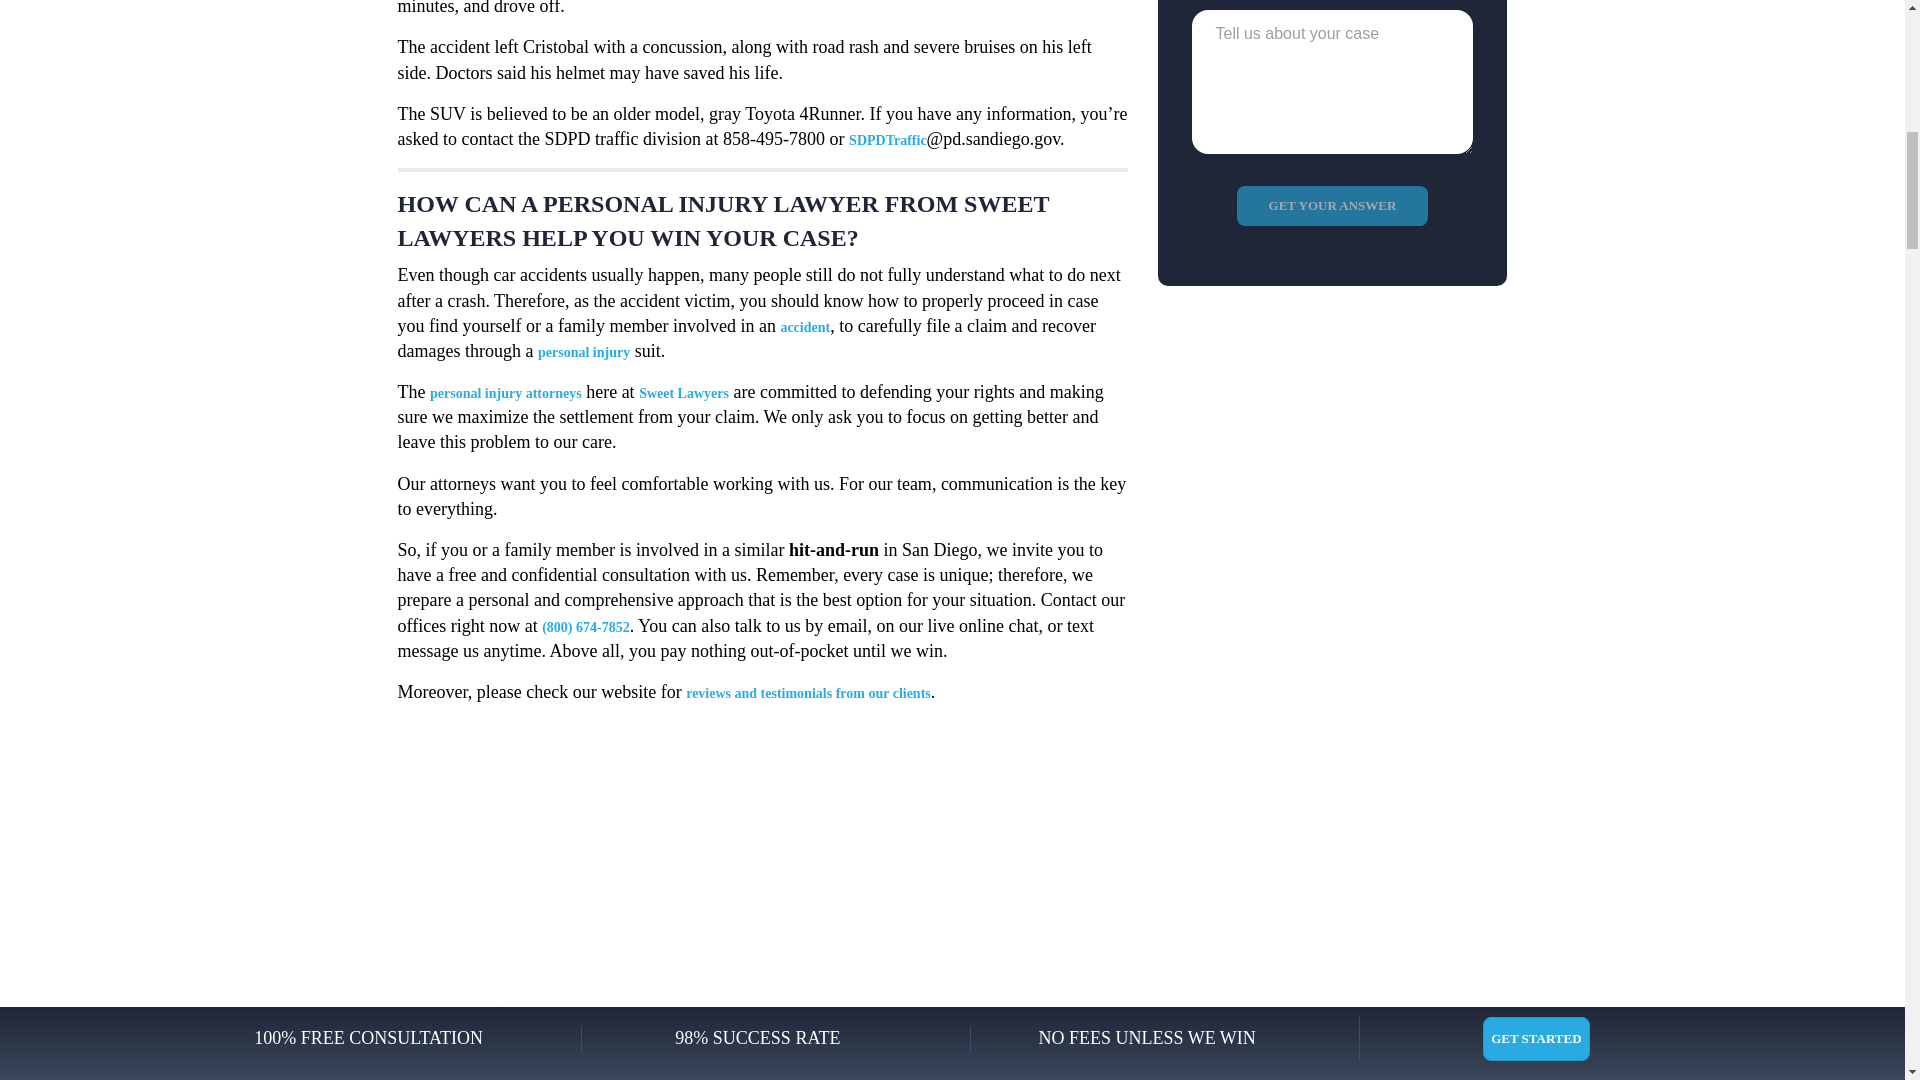  What do you see at coordinates (804, 326) in the screenshot?
I see `accident` at bounding box center [804, 326].